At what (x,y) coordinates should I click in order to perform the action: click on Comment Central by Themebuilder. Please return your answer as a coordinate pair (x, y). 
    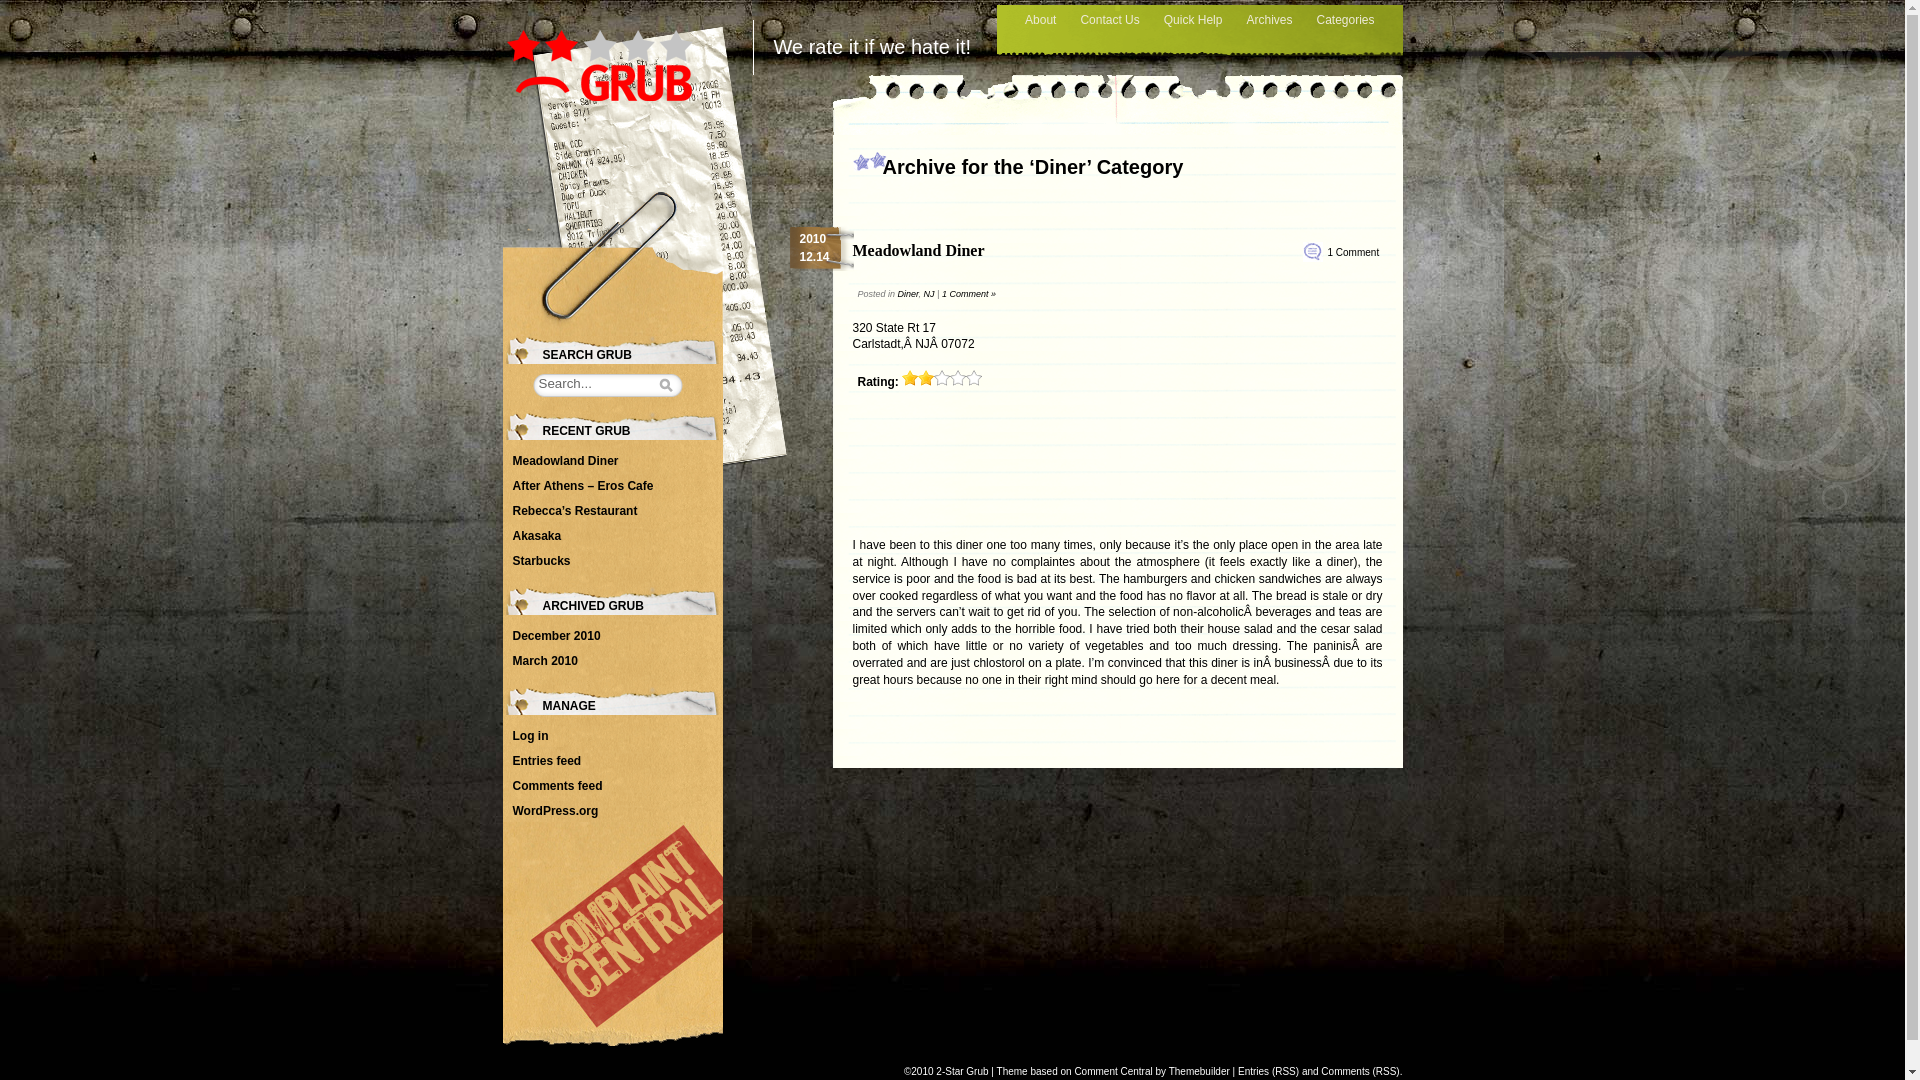
    Looking at the image, I should click on (1152, 1072).